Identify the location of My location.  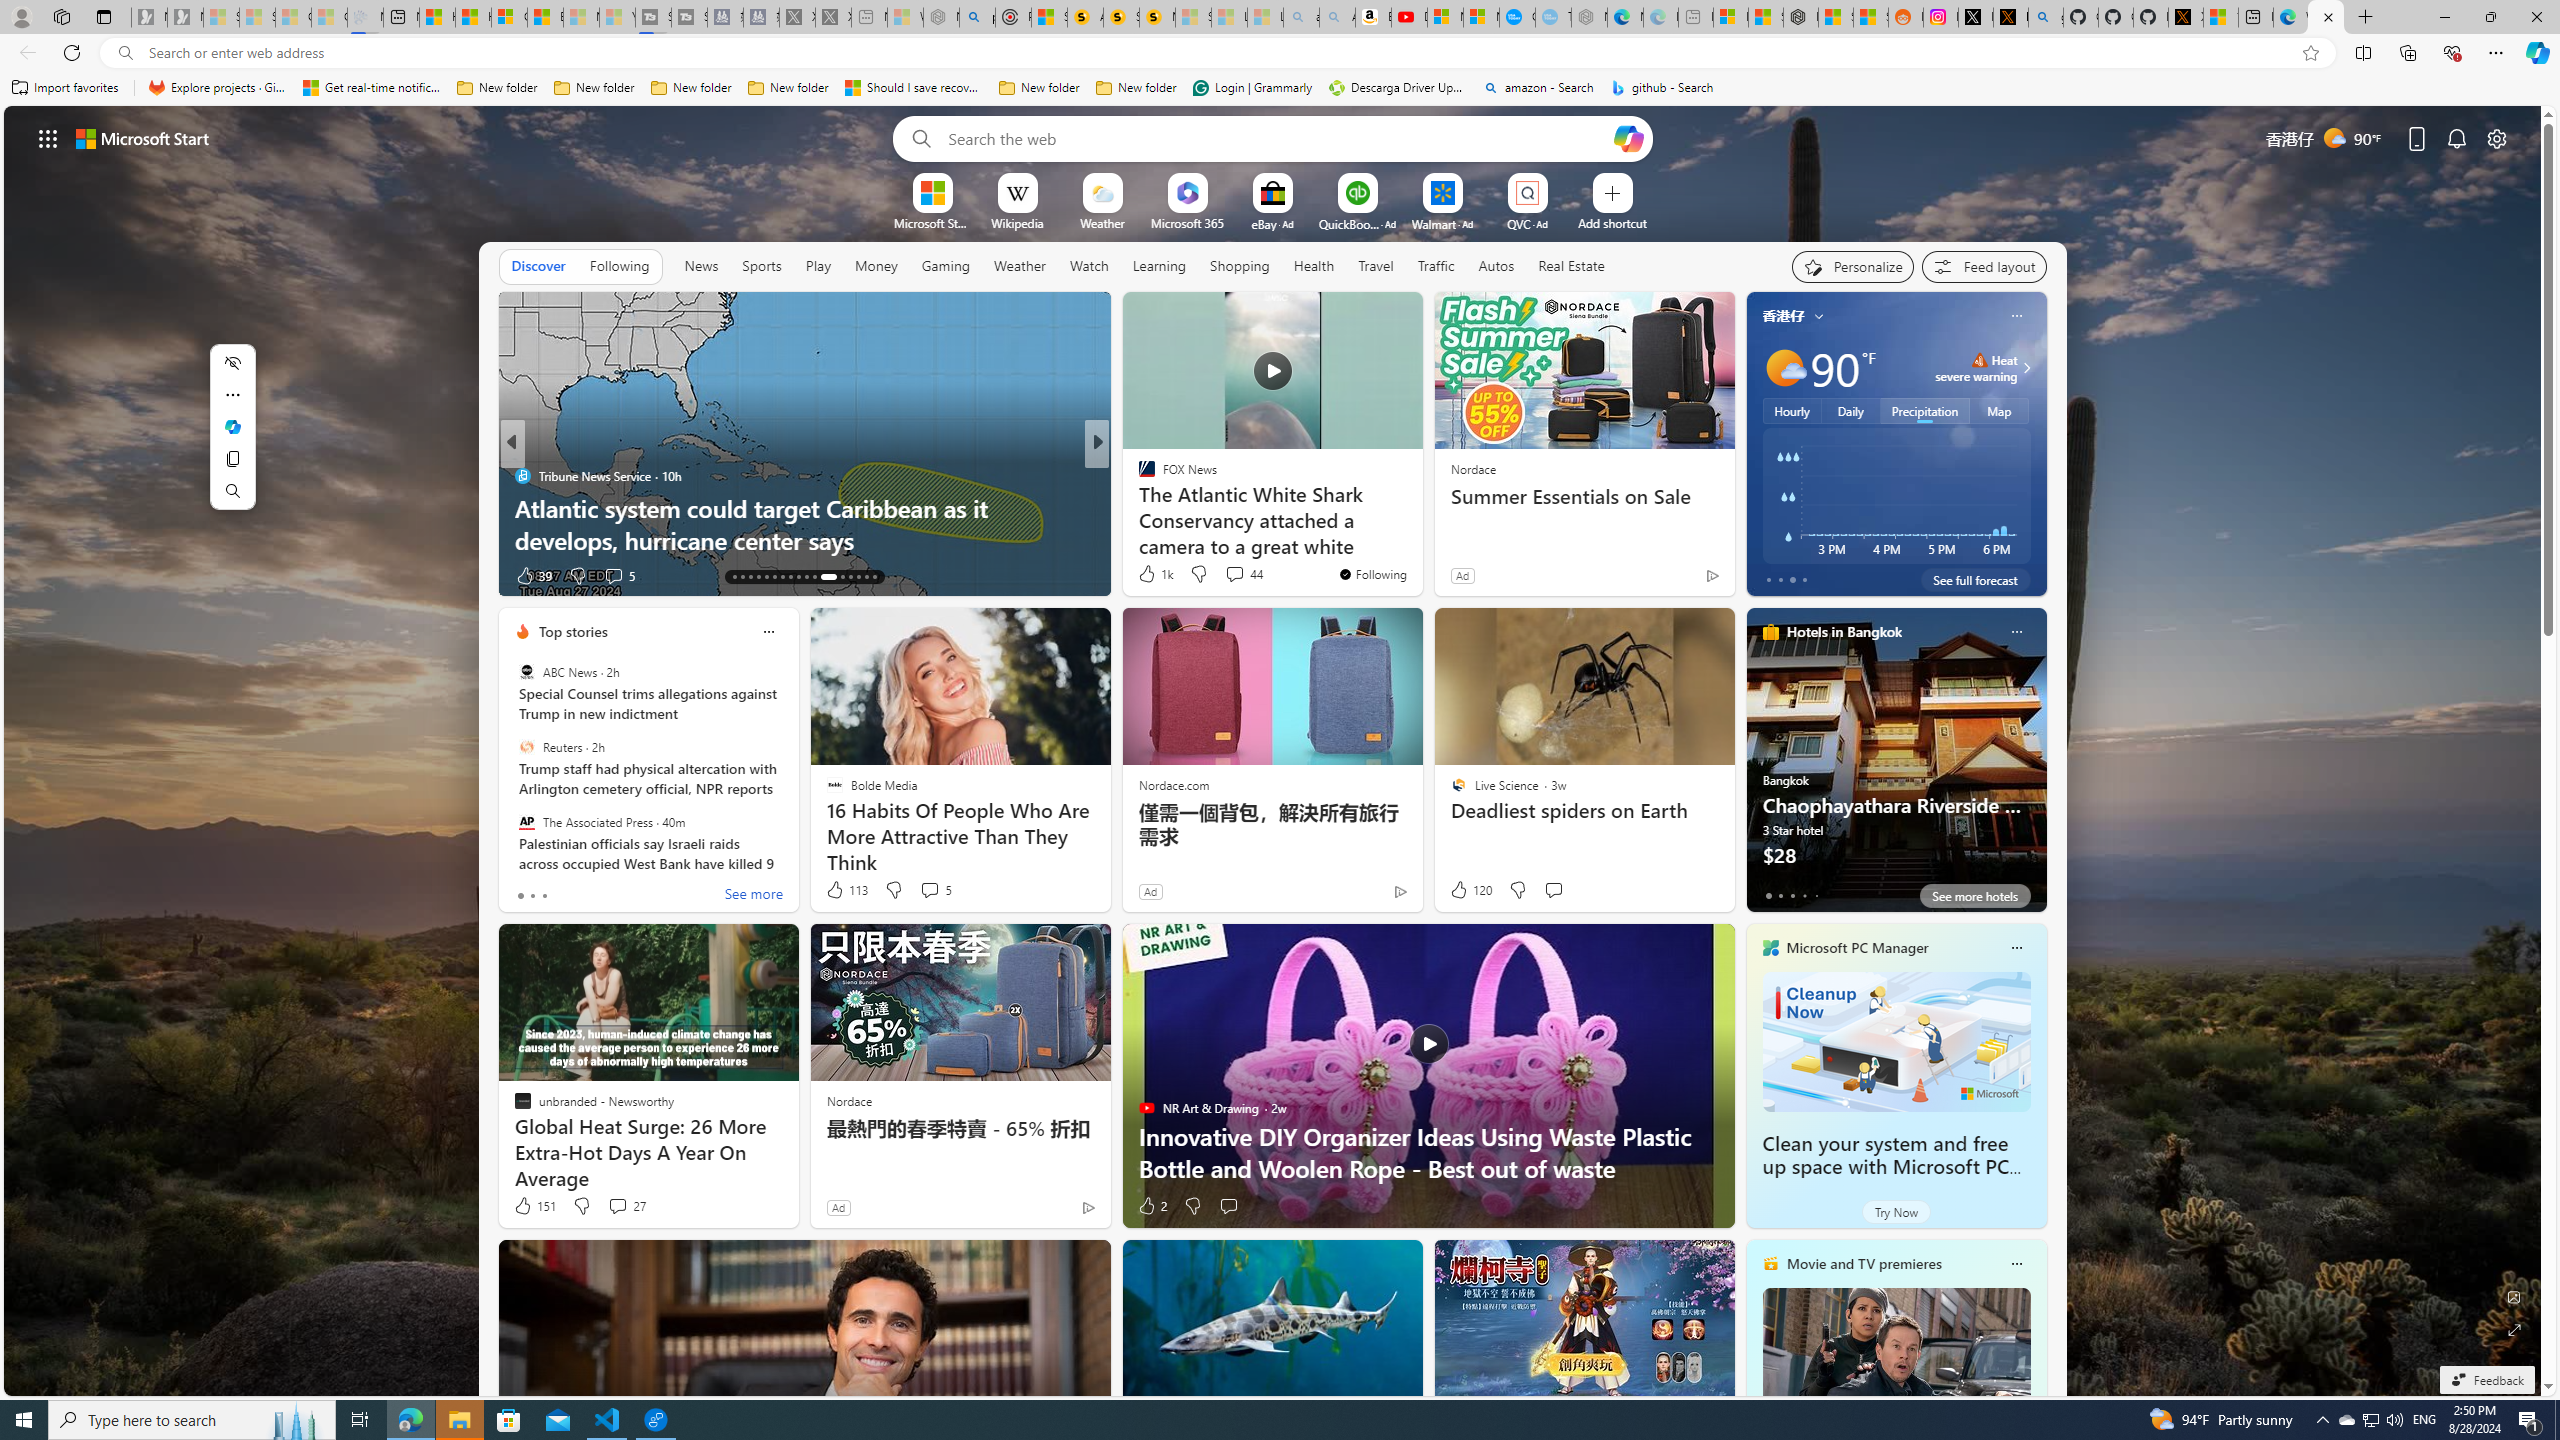
(1817, 316).